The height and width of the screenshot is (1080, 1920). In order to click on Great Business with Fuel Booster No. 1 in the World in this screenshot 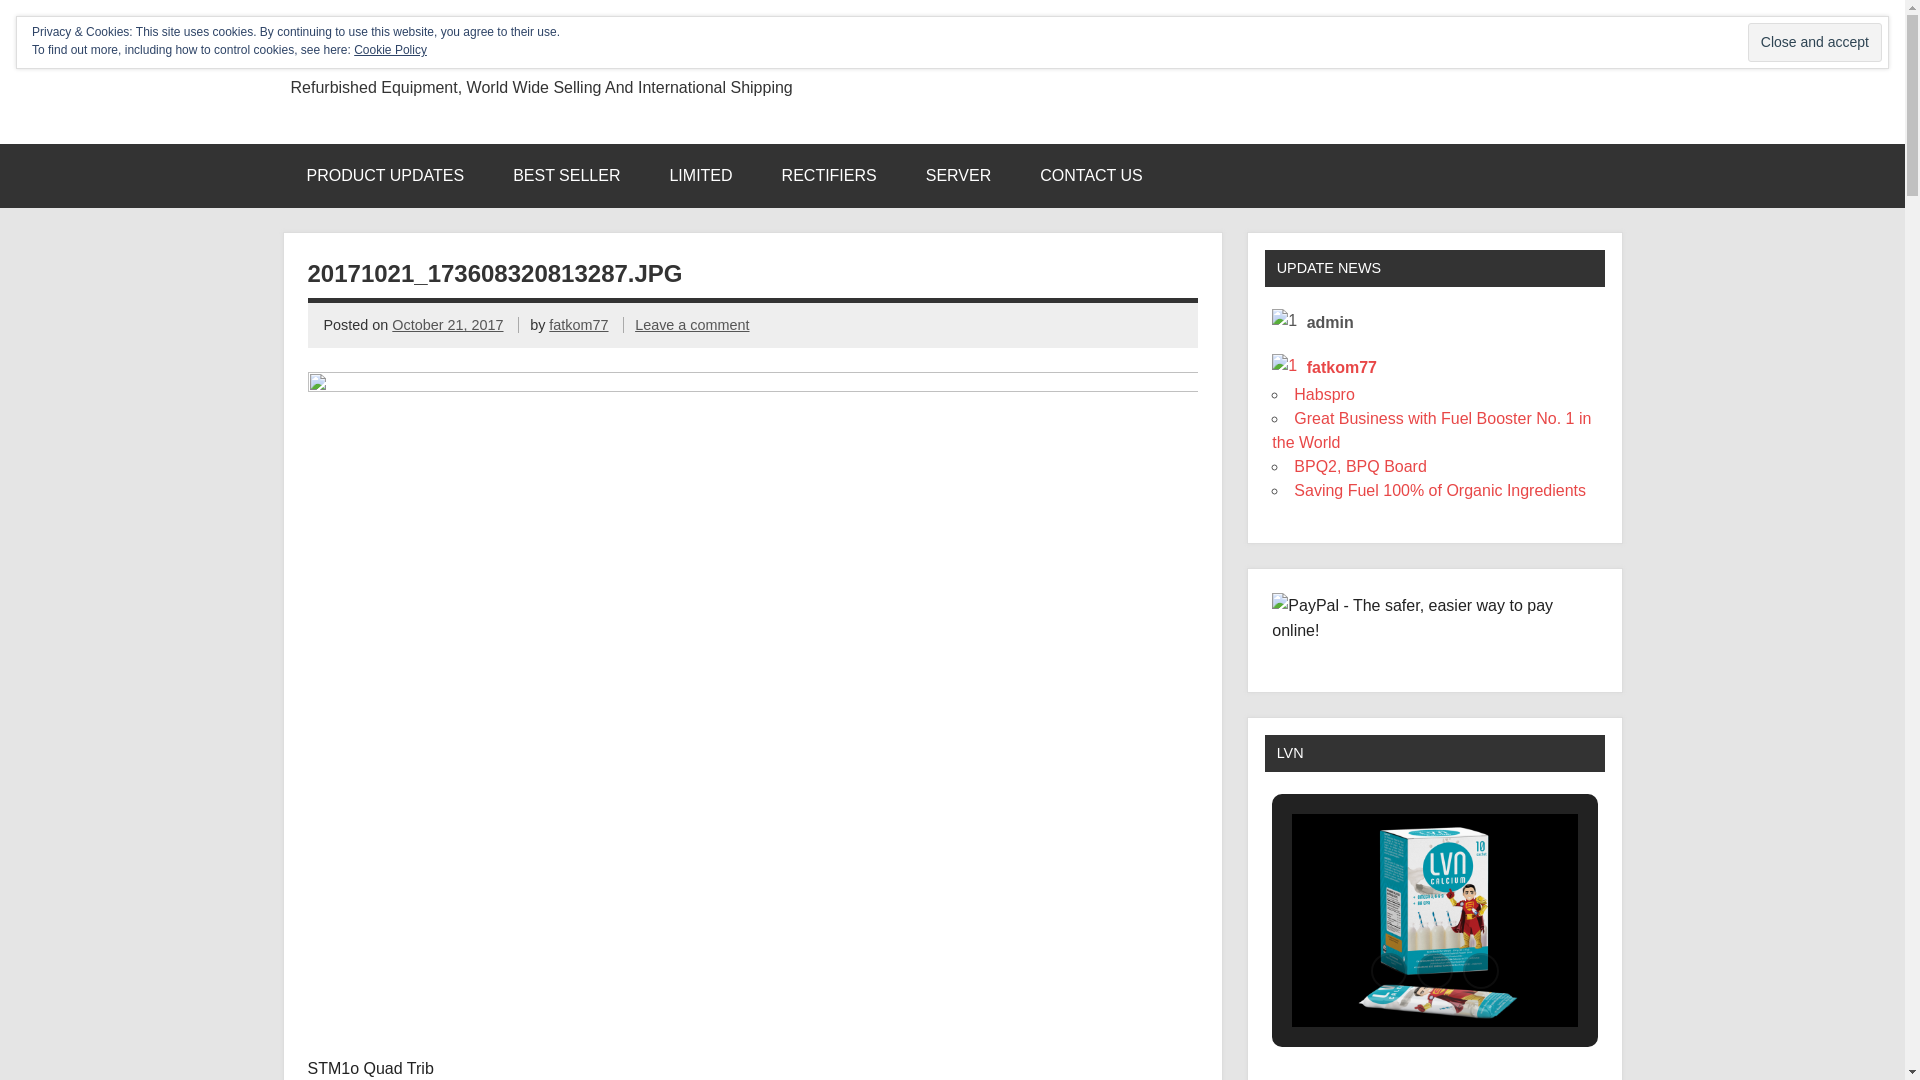, I will do `click(1432, 430)`.